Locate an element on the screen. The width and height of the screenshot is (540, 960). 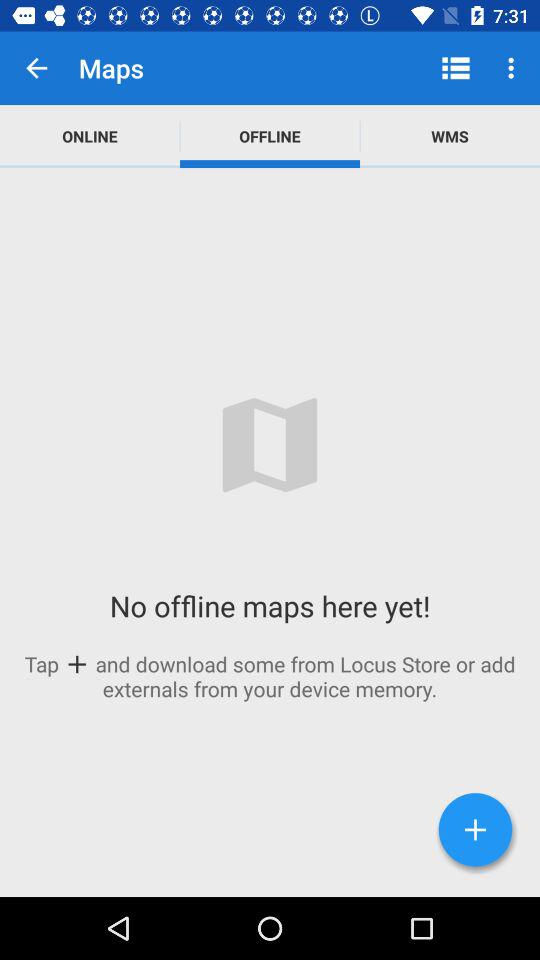
launch item to the left of maps is located at coordinates (36, 68).